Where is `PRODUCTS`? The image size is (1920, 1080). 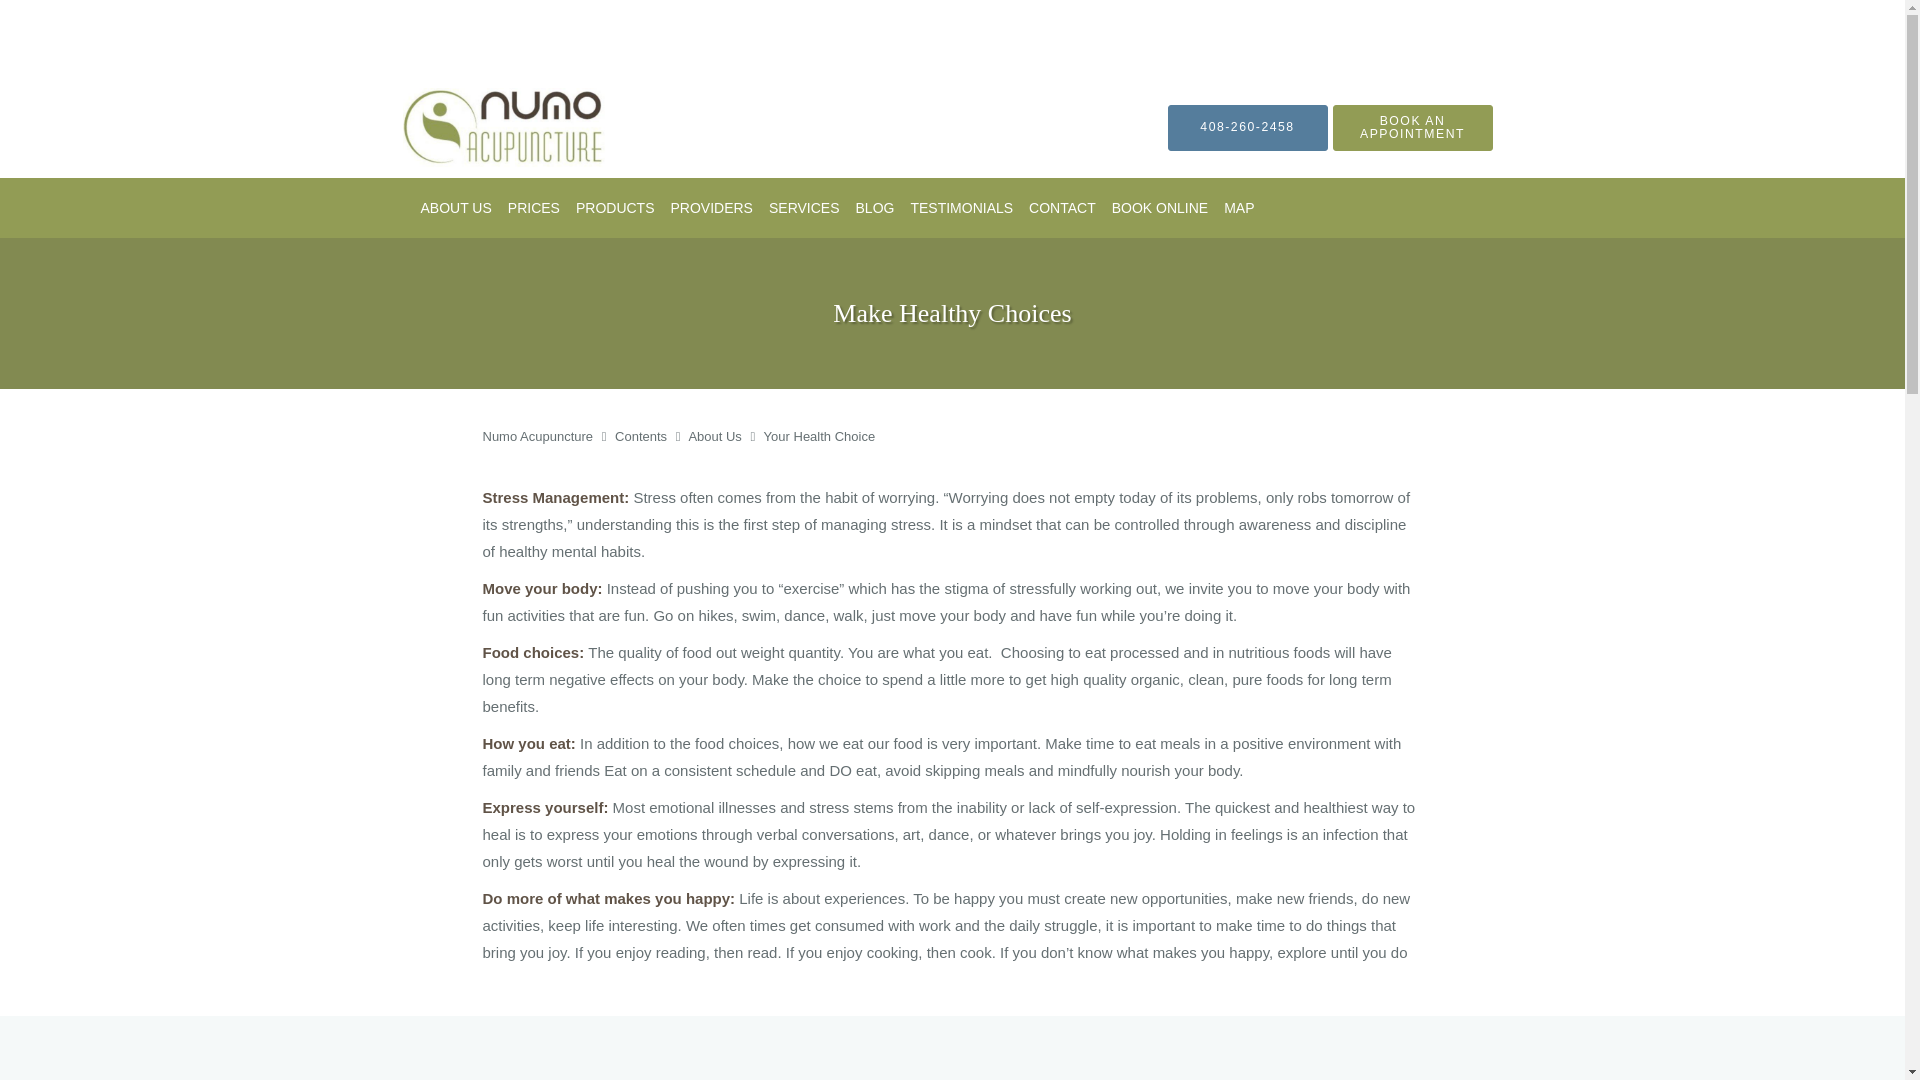 PRODUCTS is located at coordinates (615, 208).